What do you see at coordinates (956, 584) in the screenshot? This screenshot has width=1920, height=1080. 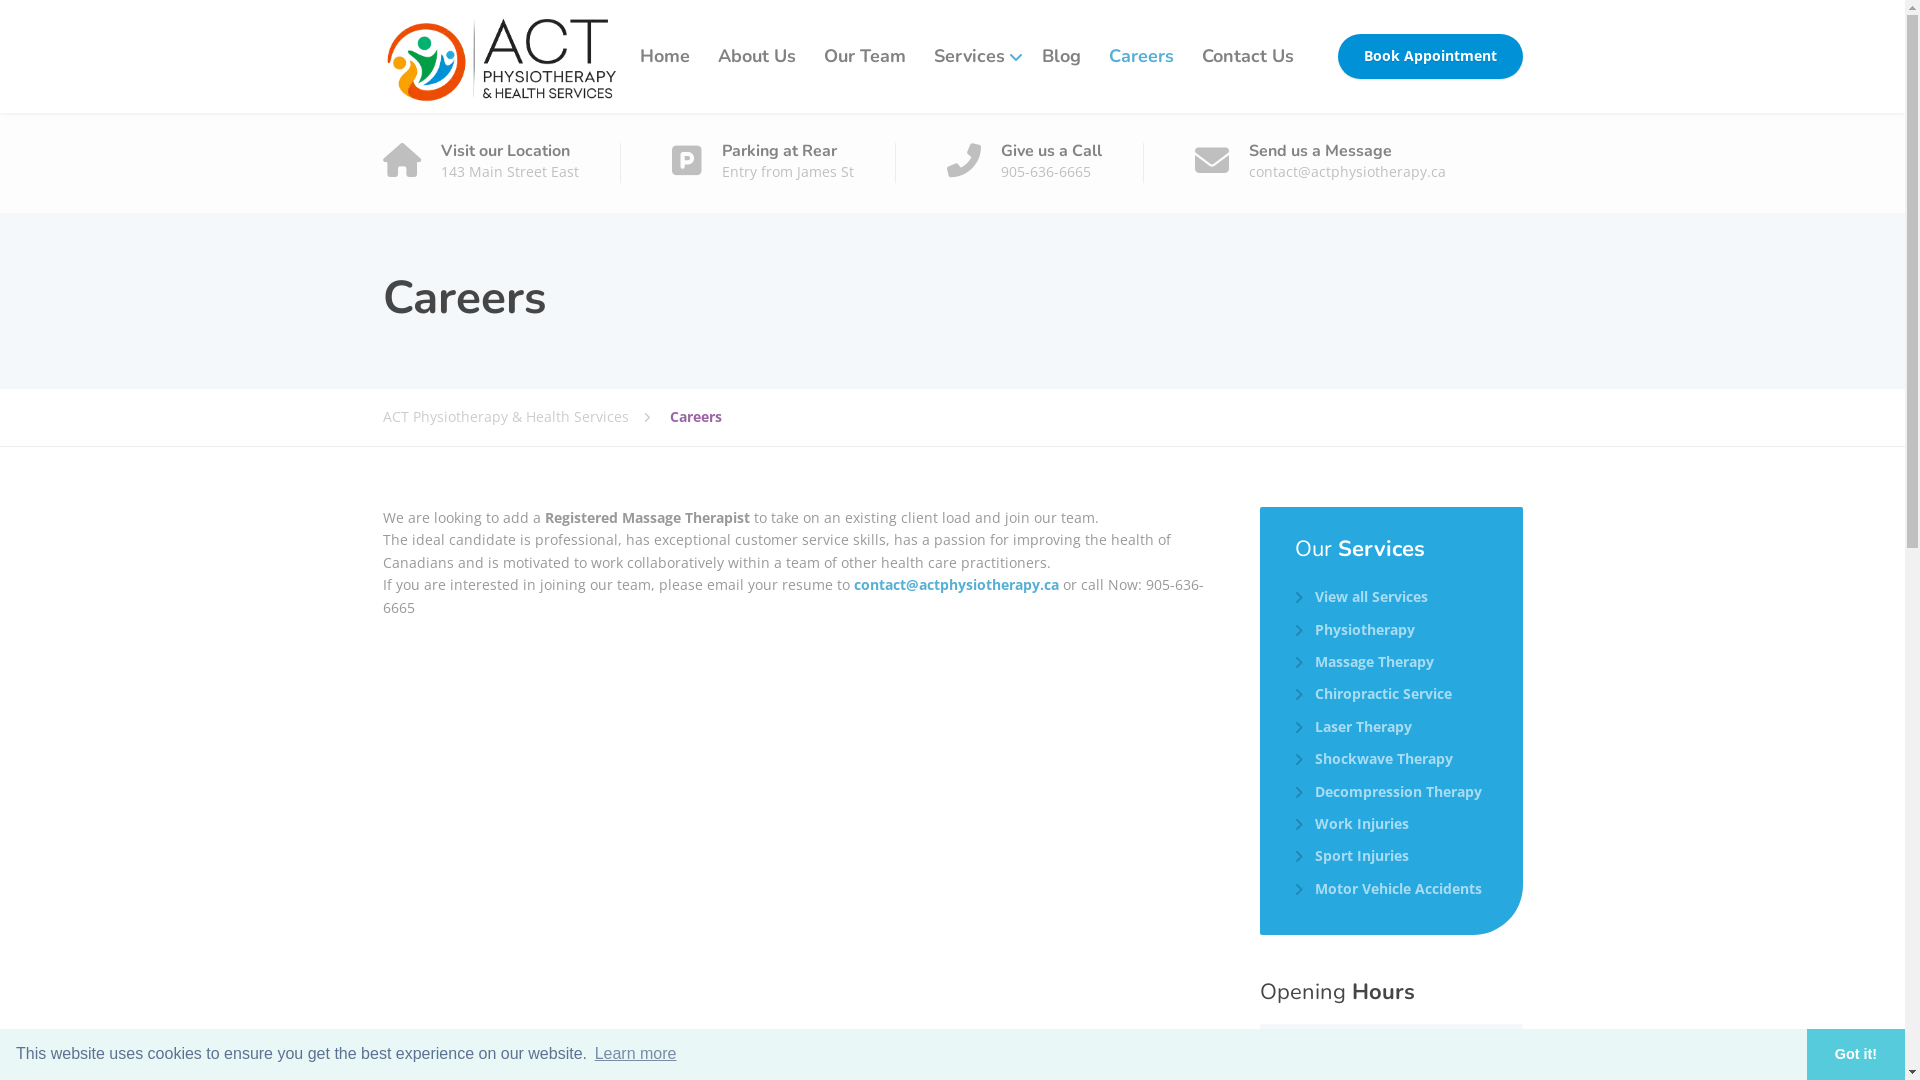 I see `contact@actphysiotherapy.ca` at bounding box center [956, 584].